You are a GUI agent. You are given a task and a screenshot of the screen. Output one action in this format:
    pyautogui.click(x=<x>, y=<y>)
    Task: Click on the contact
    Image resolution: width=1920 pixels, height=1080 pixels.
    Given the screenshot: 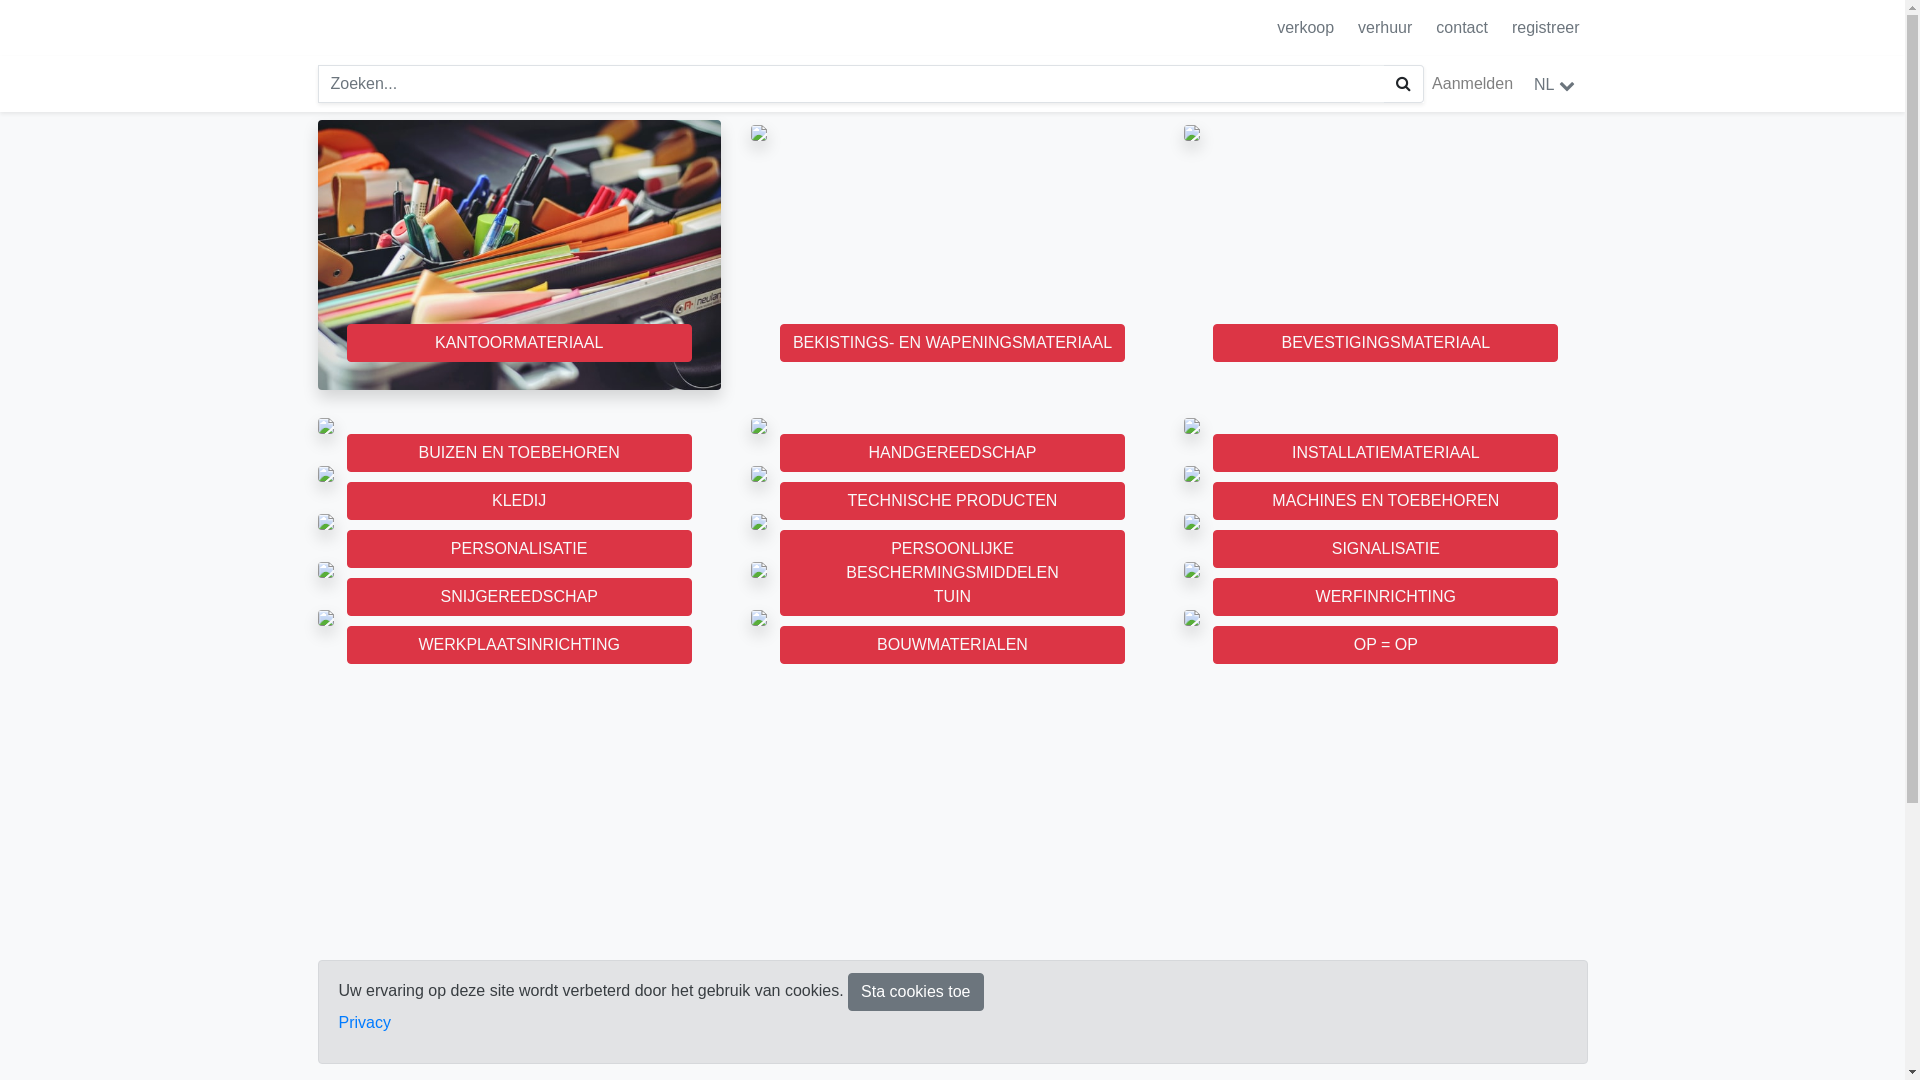 What is the action you would take?
    pyautogui.click(x=1462, y=28)
    